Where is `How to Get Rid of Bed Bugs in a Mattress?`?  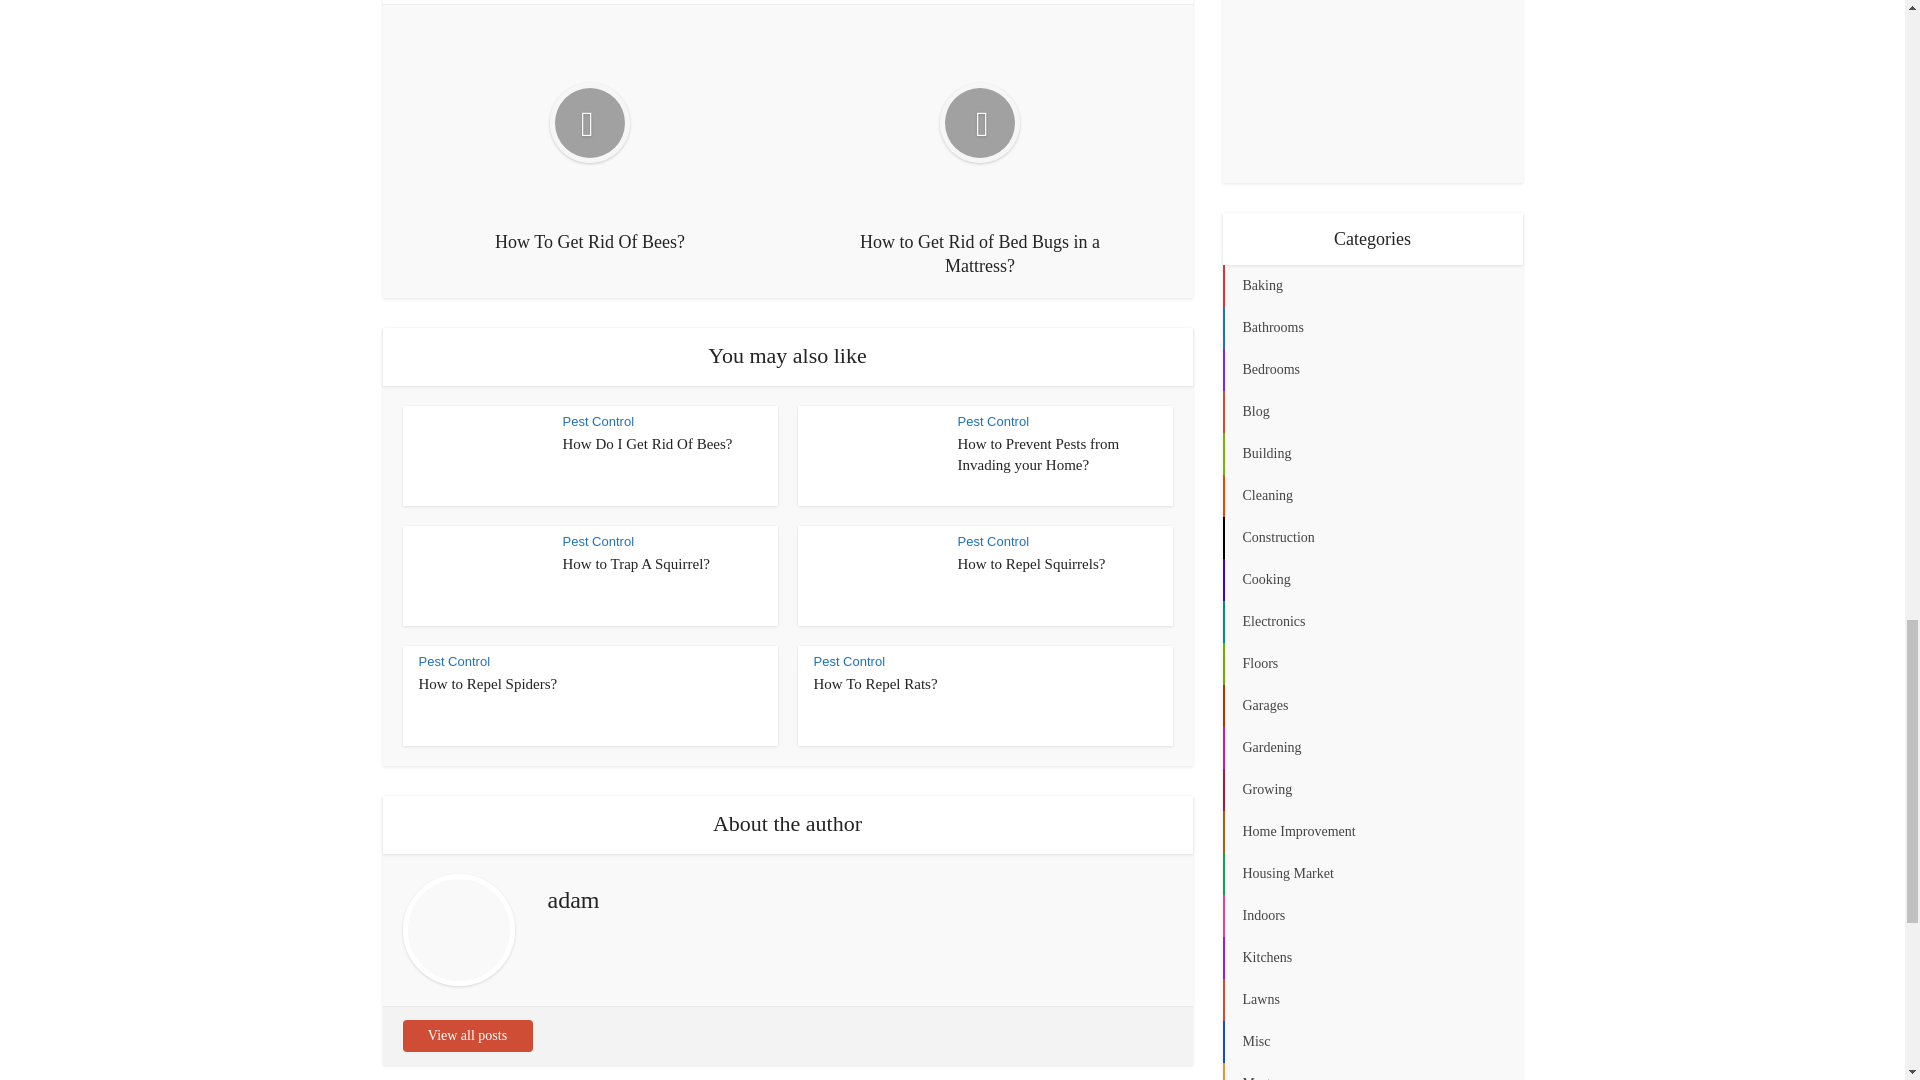
How to Get Rid of Bed Bugs in a Mattress? is located at coordinates (979, 150).